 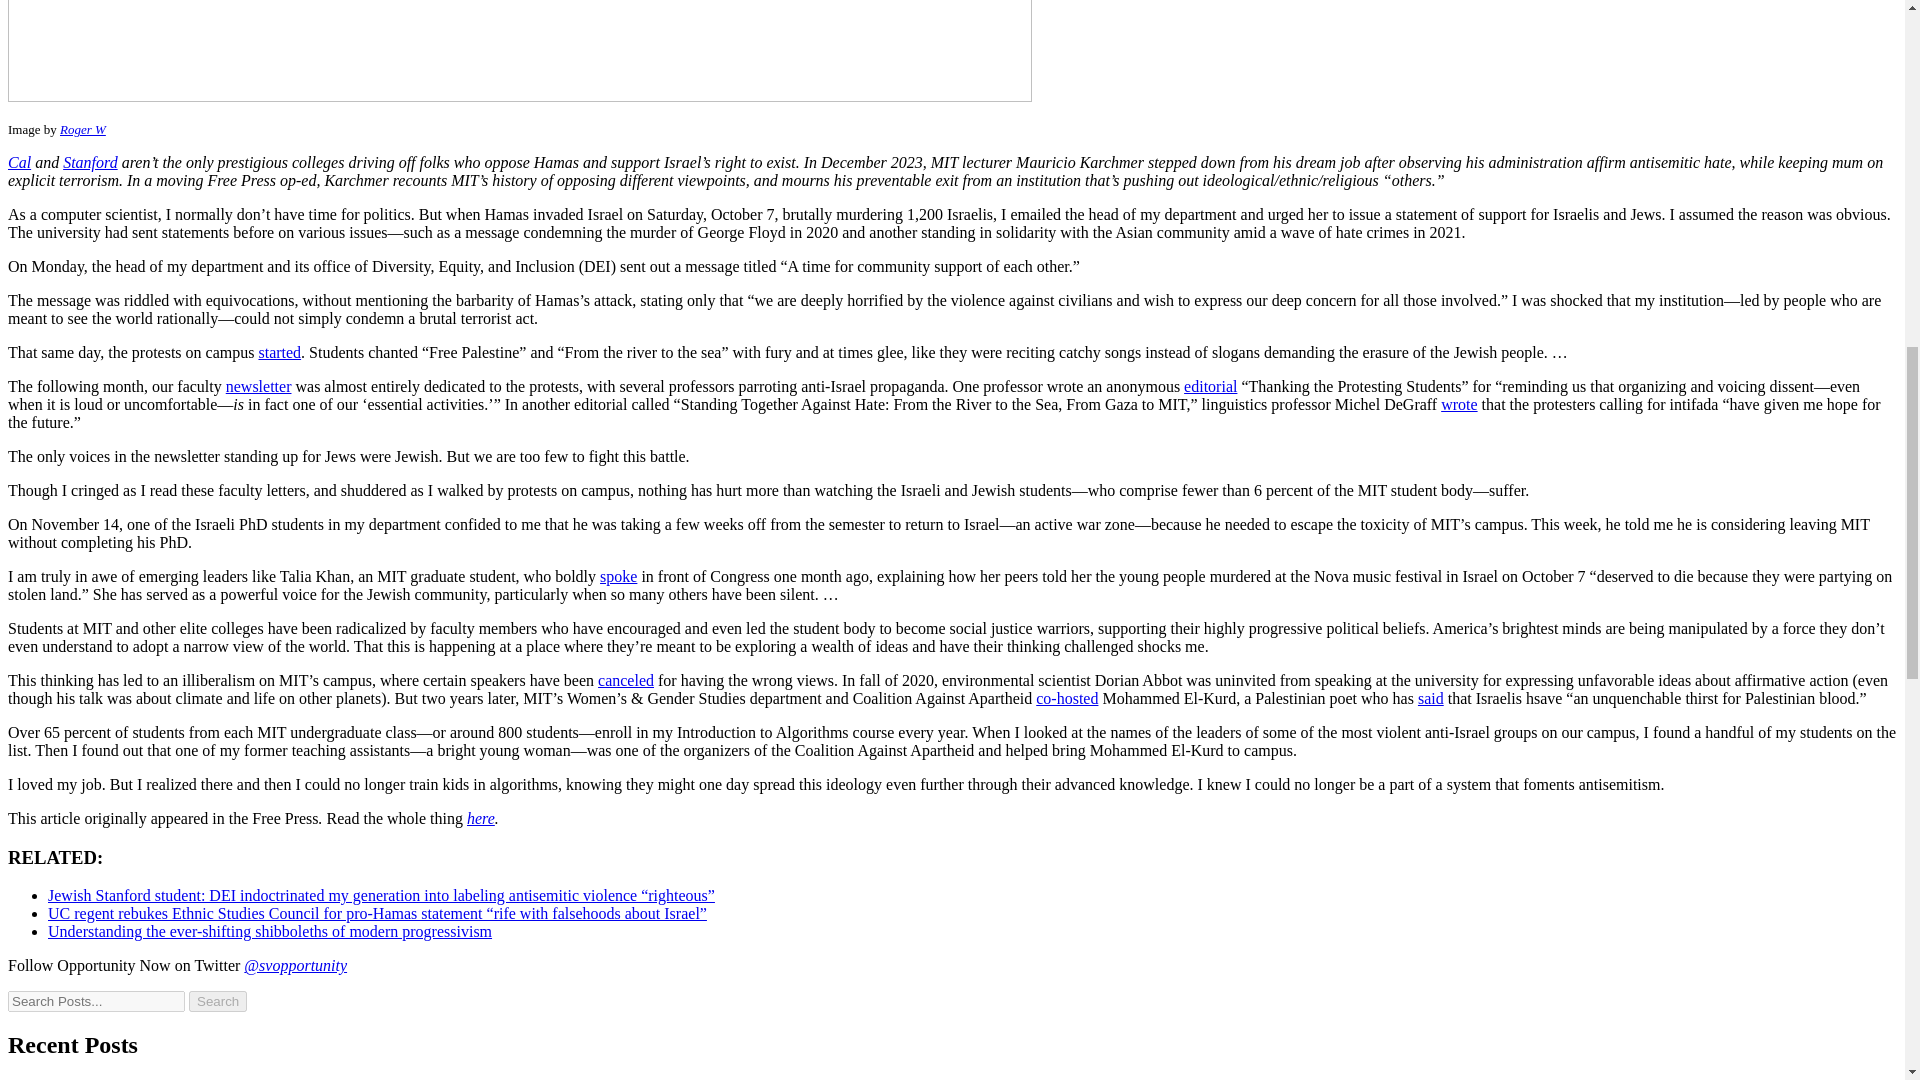 What do you see at coordinates (218, 1001) in the screenshot?
I see `Search` at bounding box center [218, 1001].